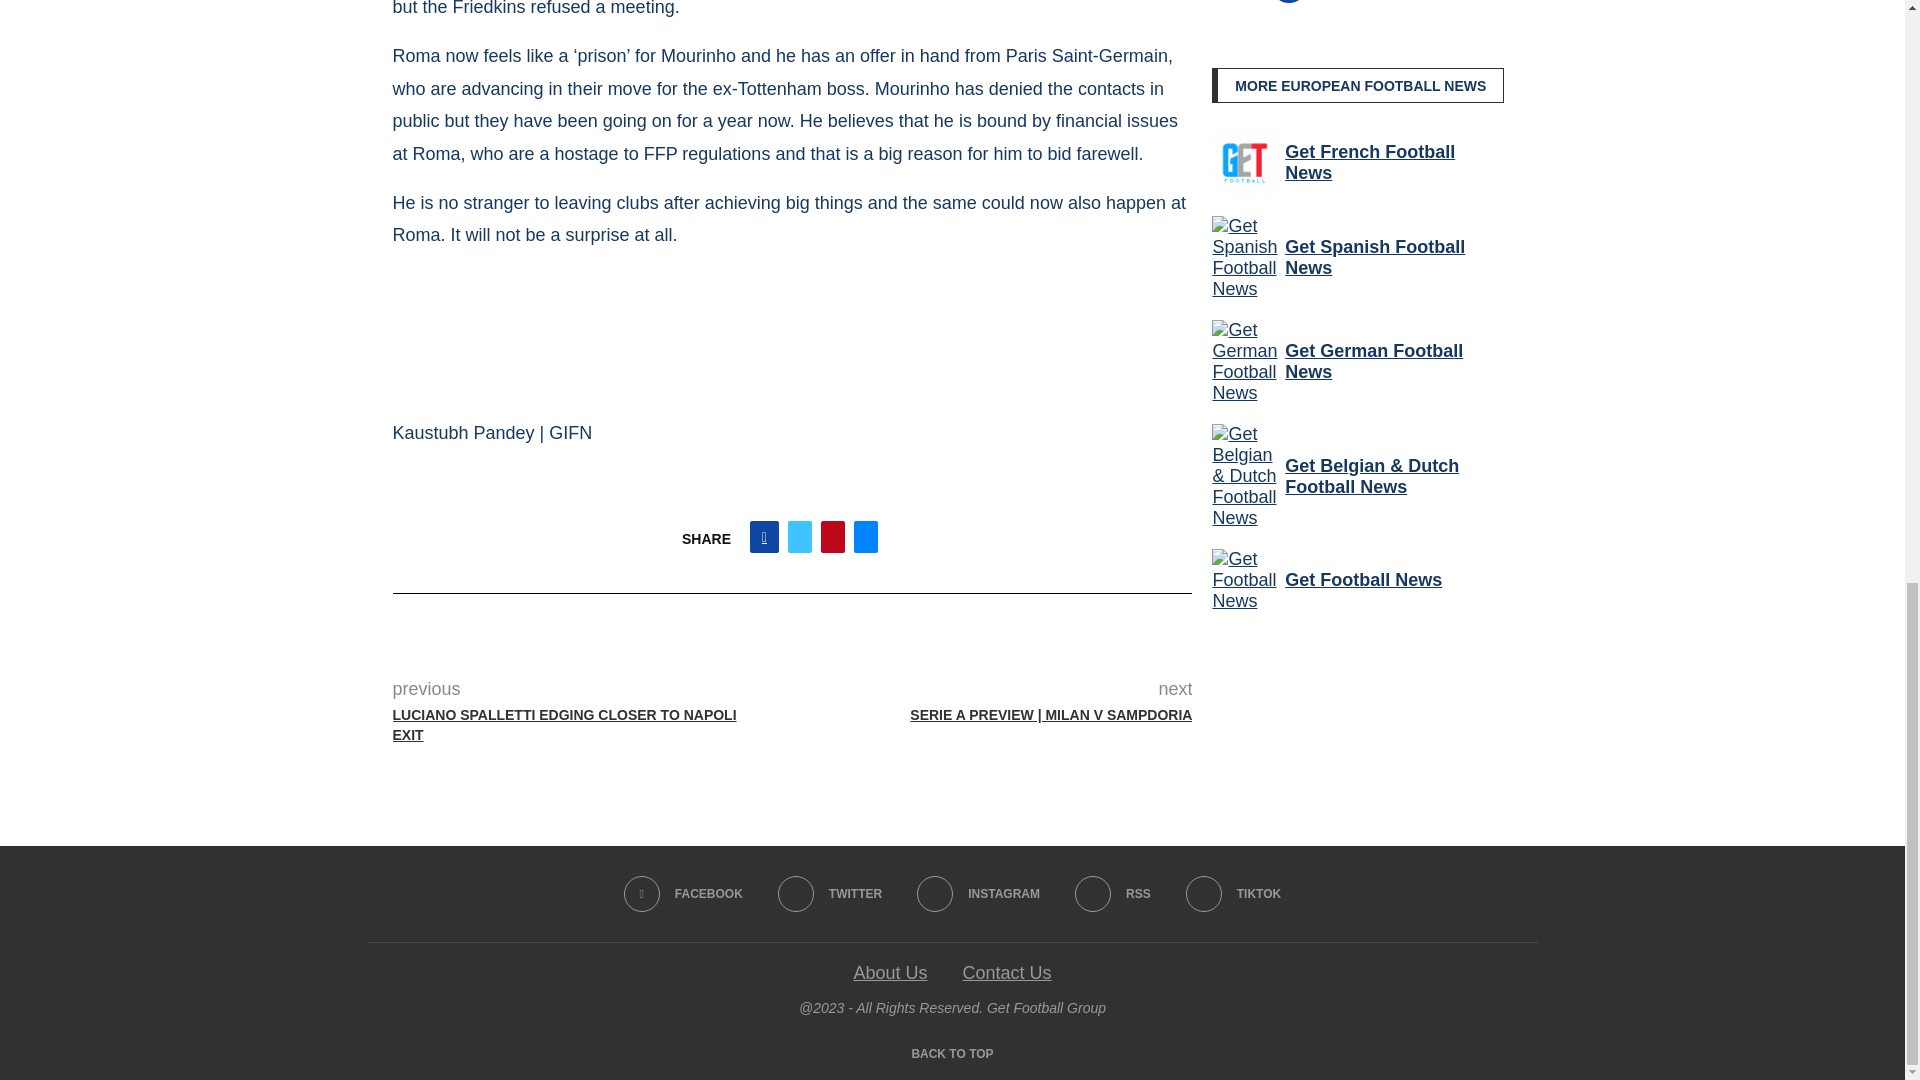  Describe the element at coordinates (1244, 580) in the screenshot. I see `Get Football News` at that location.